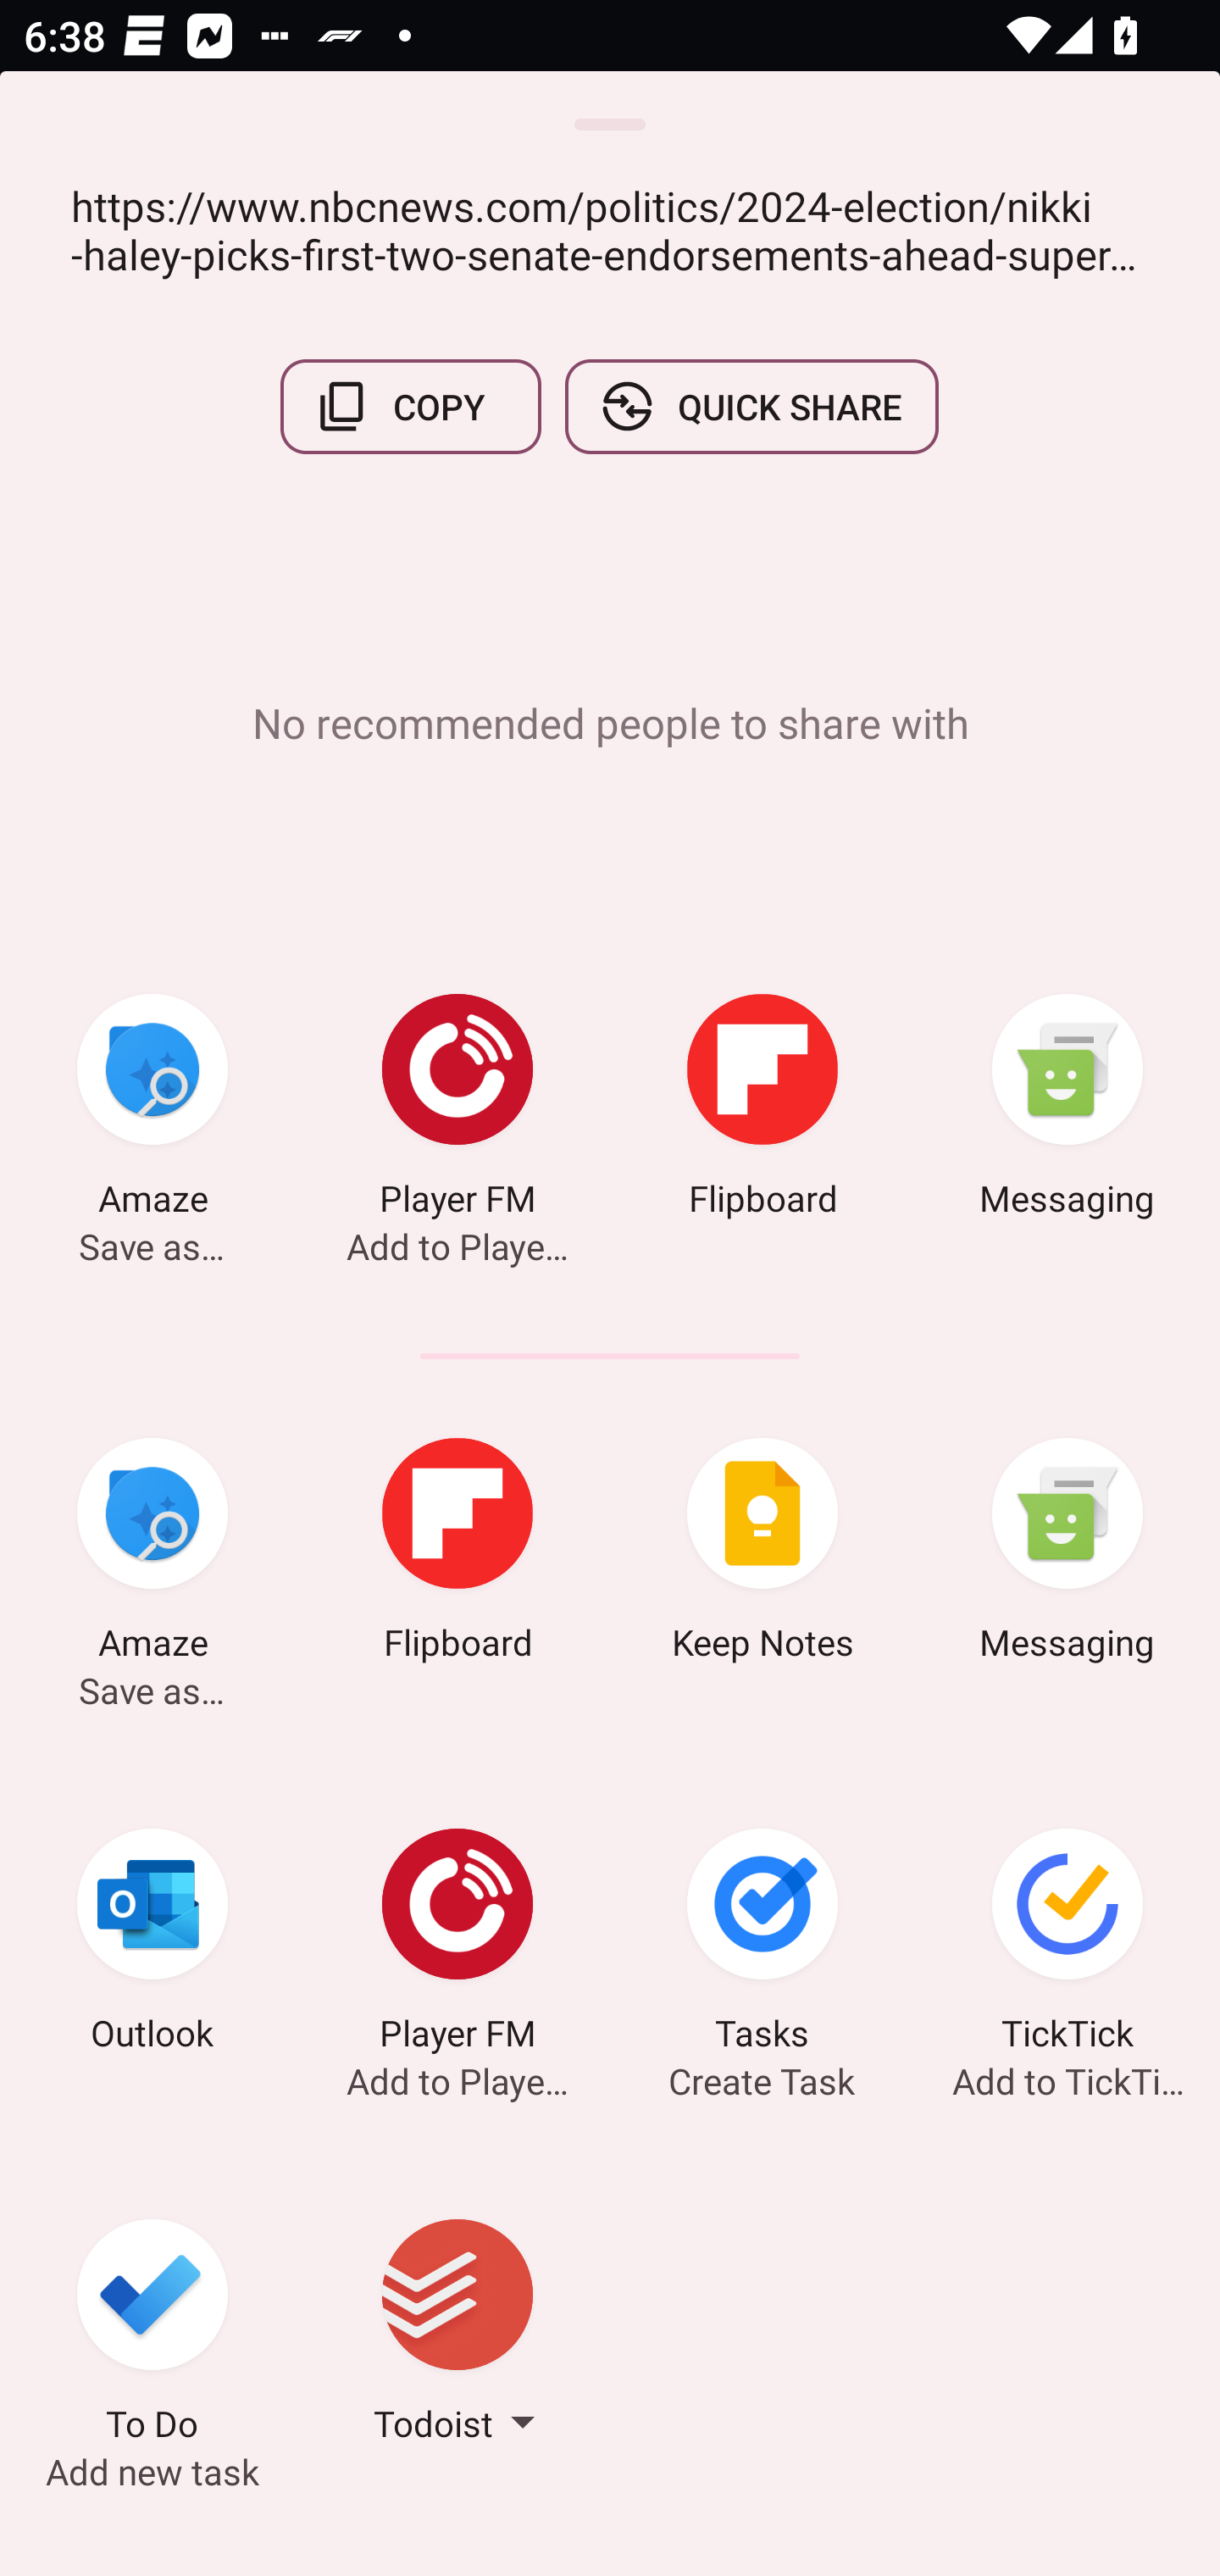 The height and width of the screenshot is (2576, 1220). Describe the element at coordinates (152, 2336) in the screenshot. I see `To Do Add new task` at that location.